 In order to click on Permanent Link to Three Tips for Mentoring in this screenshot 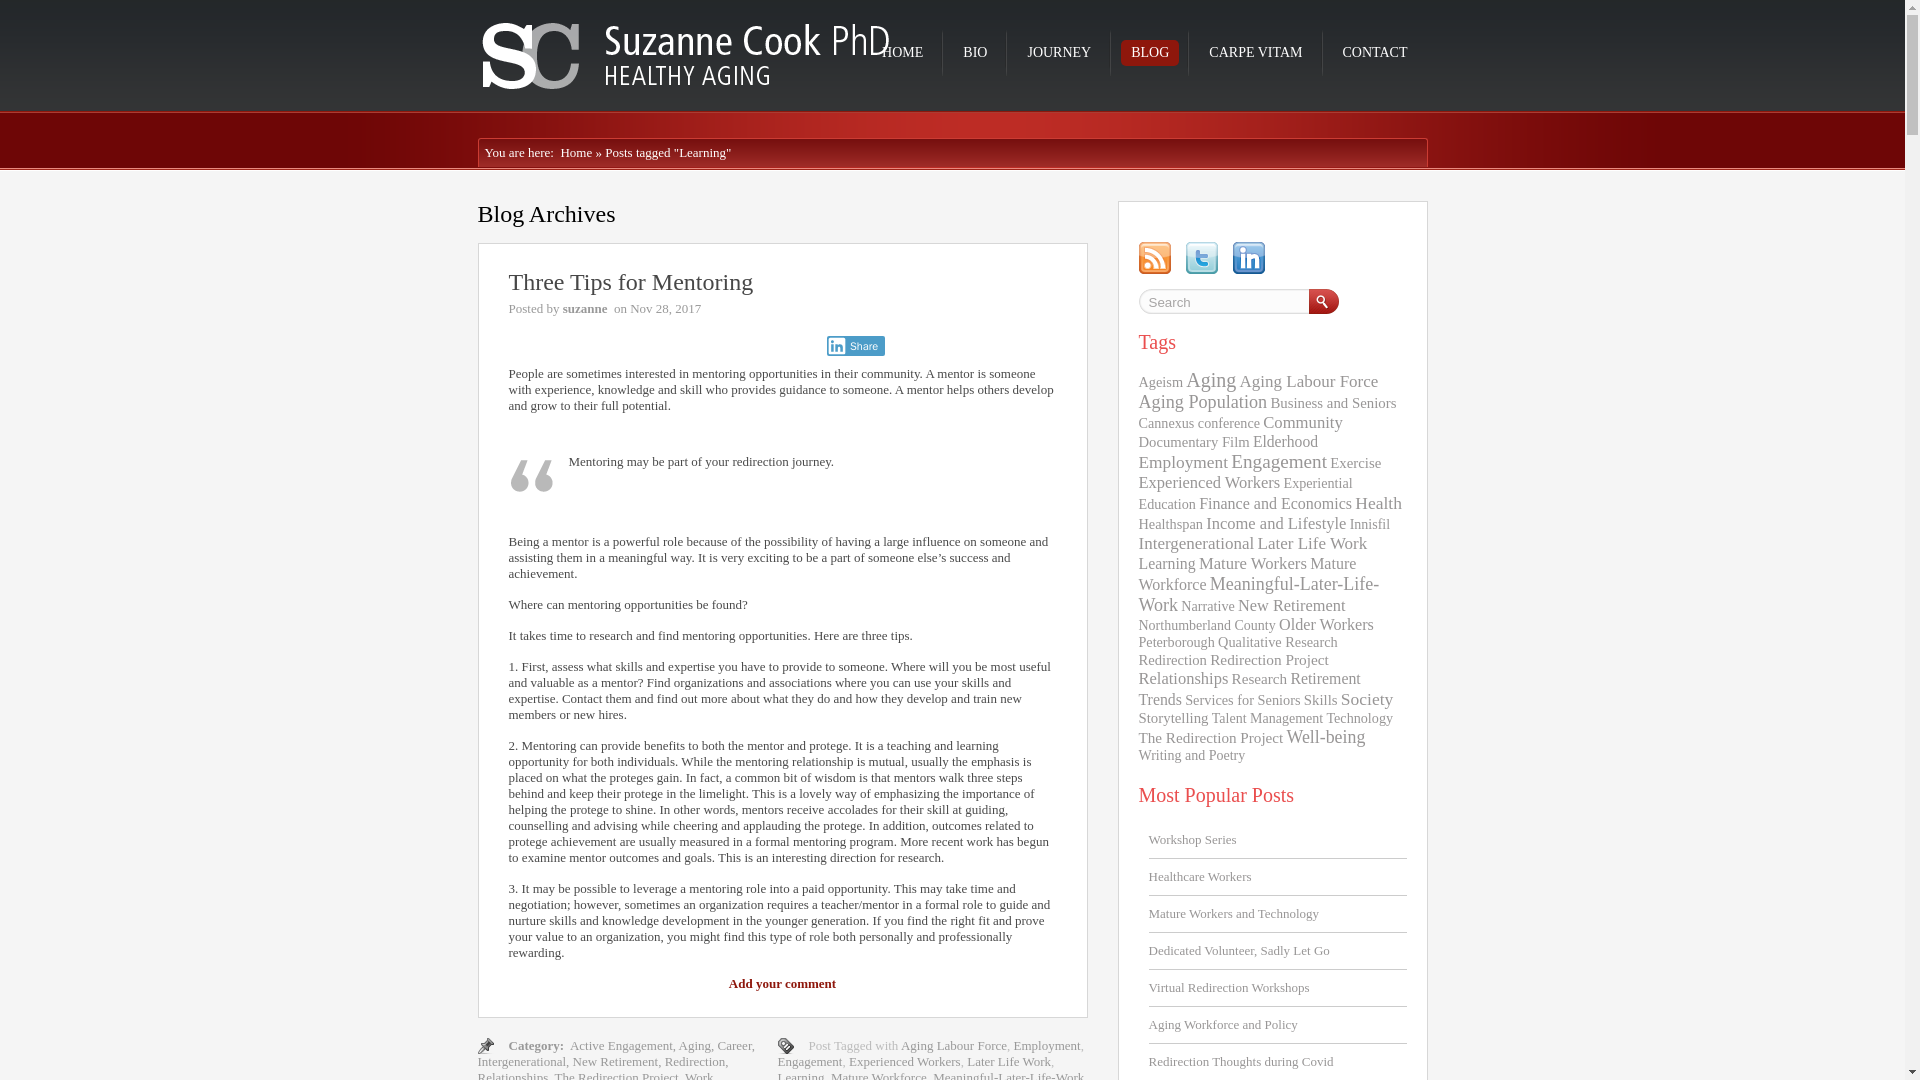, I will do `click(630, 281)`.